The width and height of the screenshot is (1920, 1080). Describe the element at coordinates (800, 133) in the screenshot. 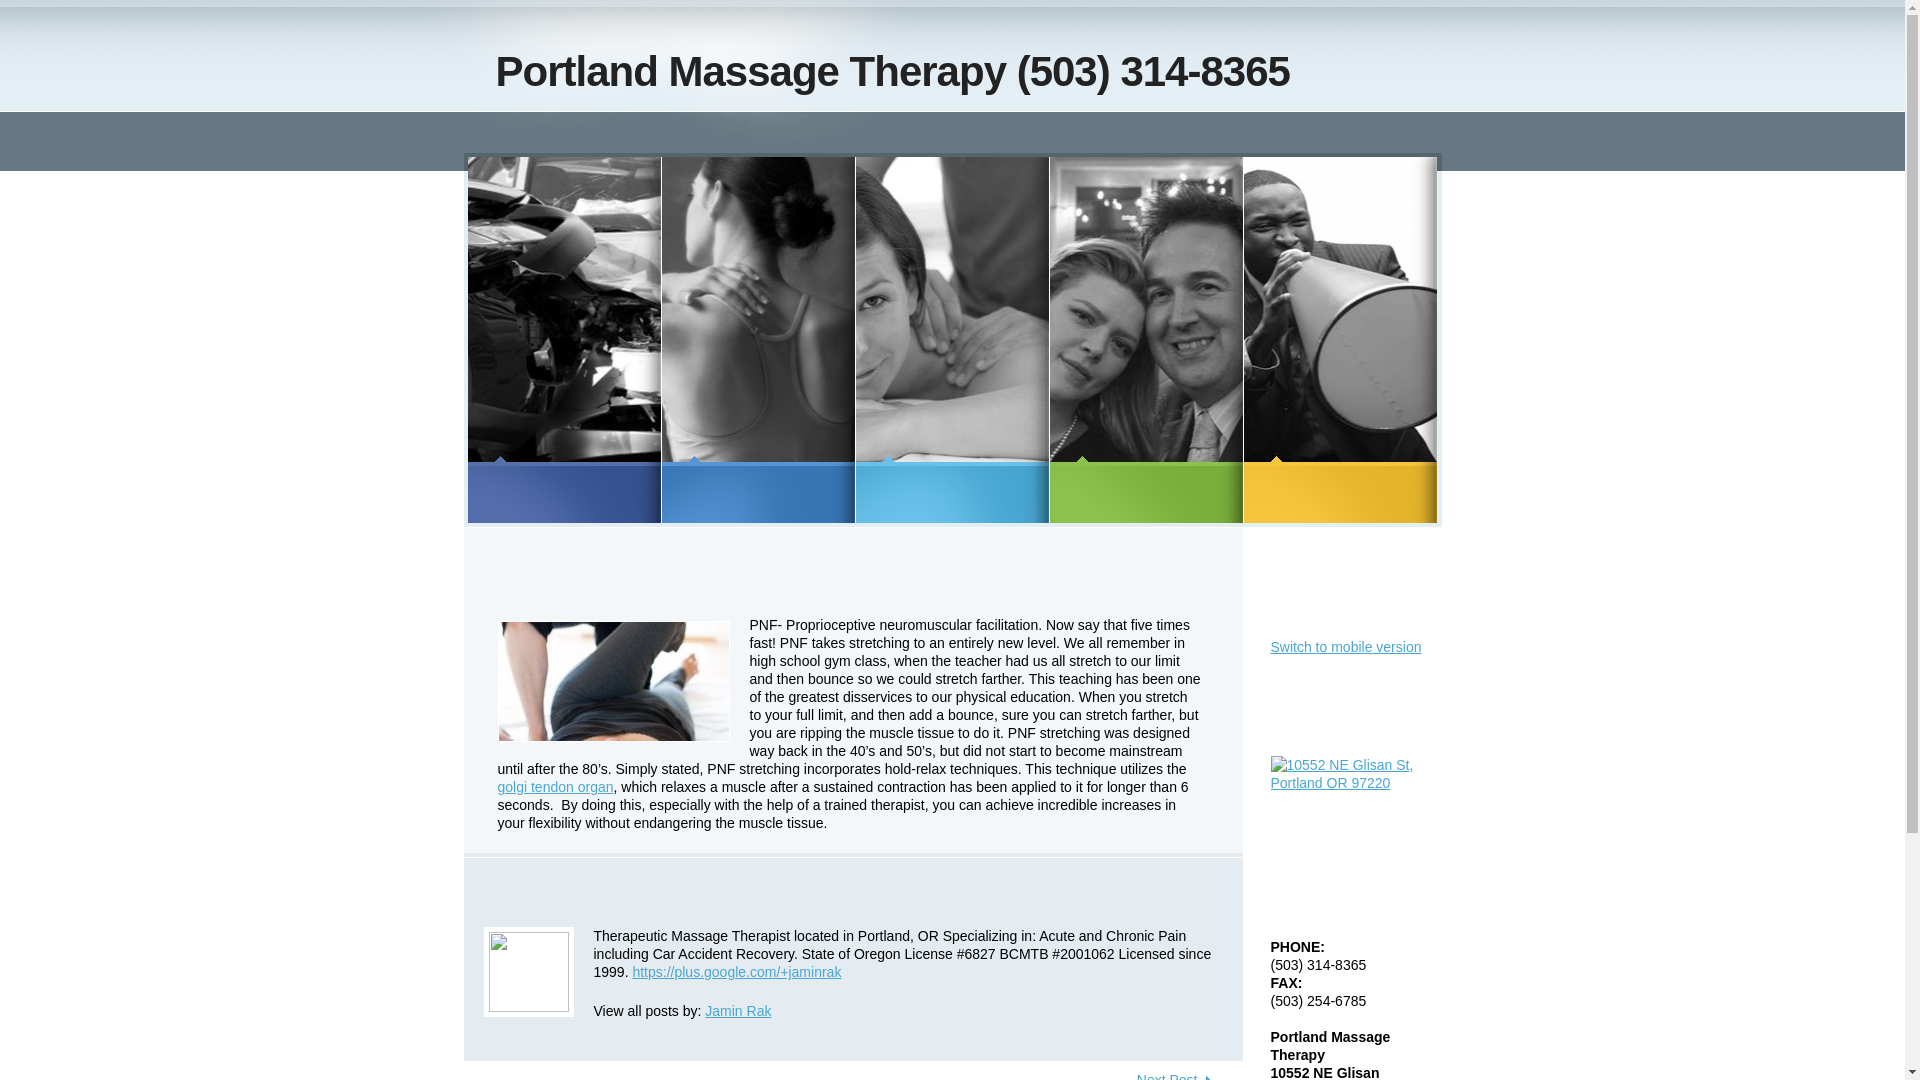

I see `New massage therapy client intake forms and questions` at that location.